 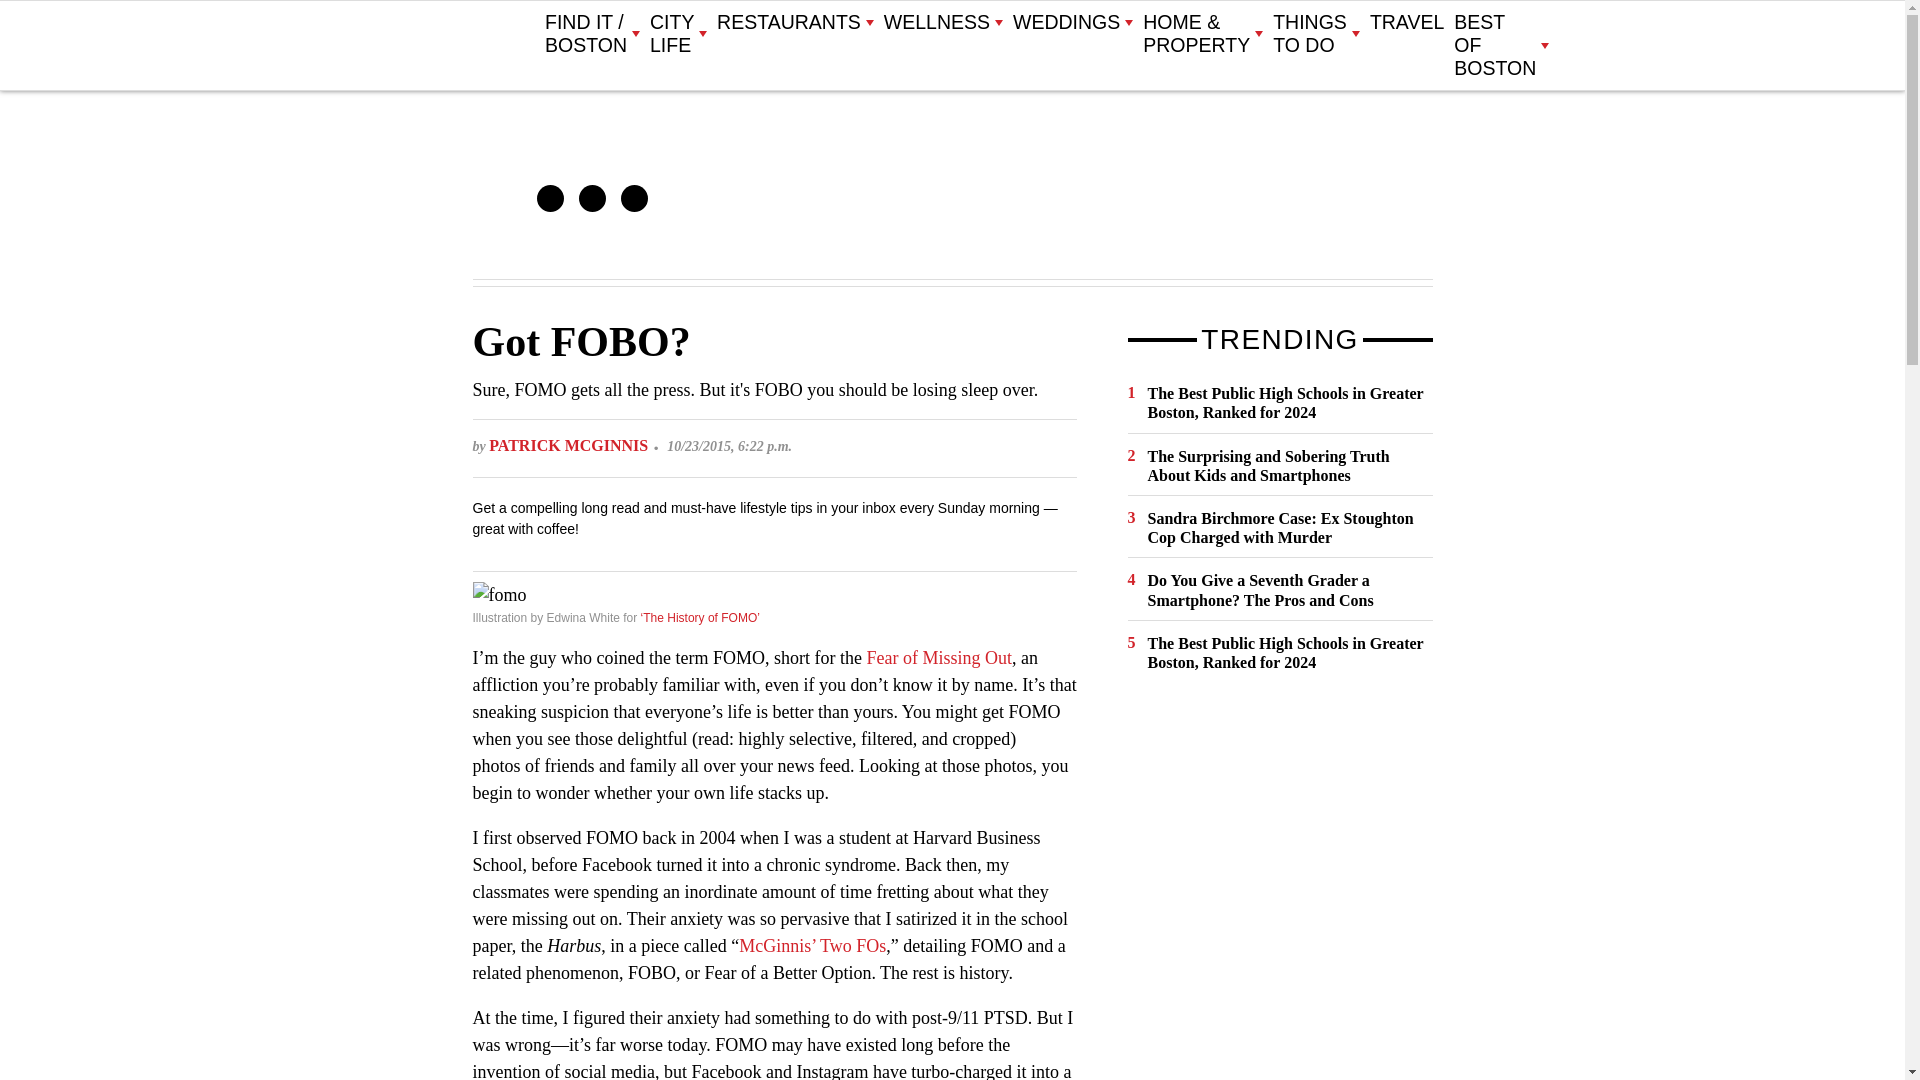 I want to click on RESTAURANTS, so click(x=794, y=22).